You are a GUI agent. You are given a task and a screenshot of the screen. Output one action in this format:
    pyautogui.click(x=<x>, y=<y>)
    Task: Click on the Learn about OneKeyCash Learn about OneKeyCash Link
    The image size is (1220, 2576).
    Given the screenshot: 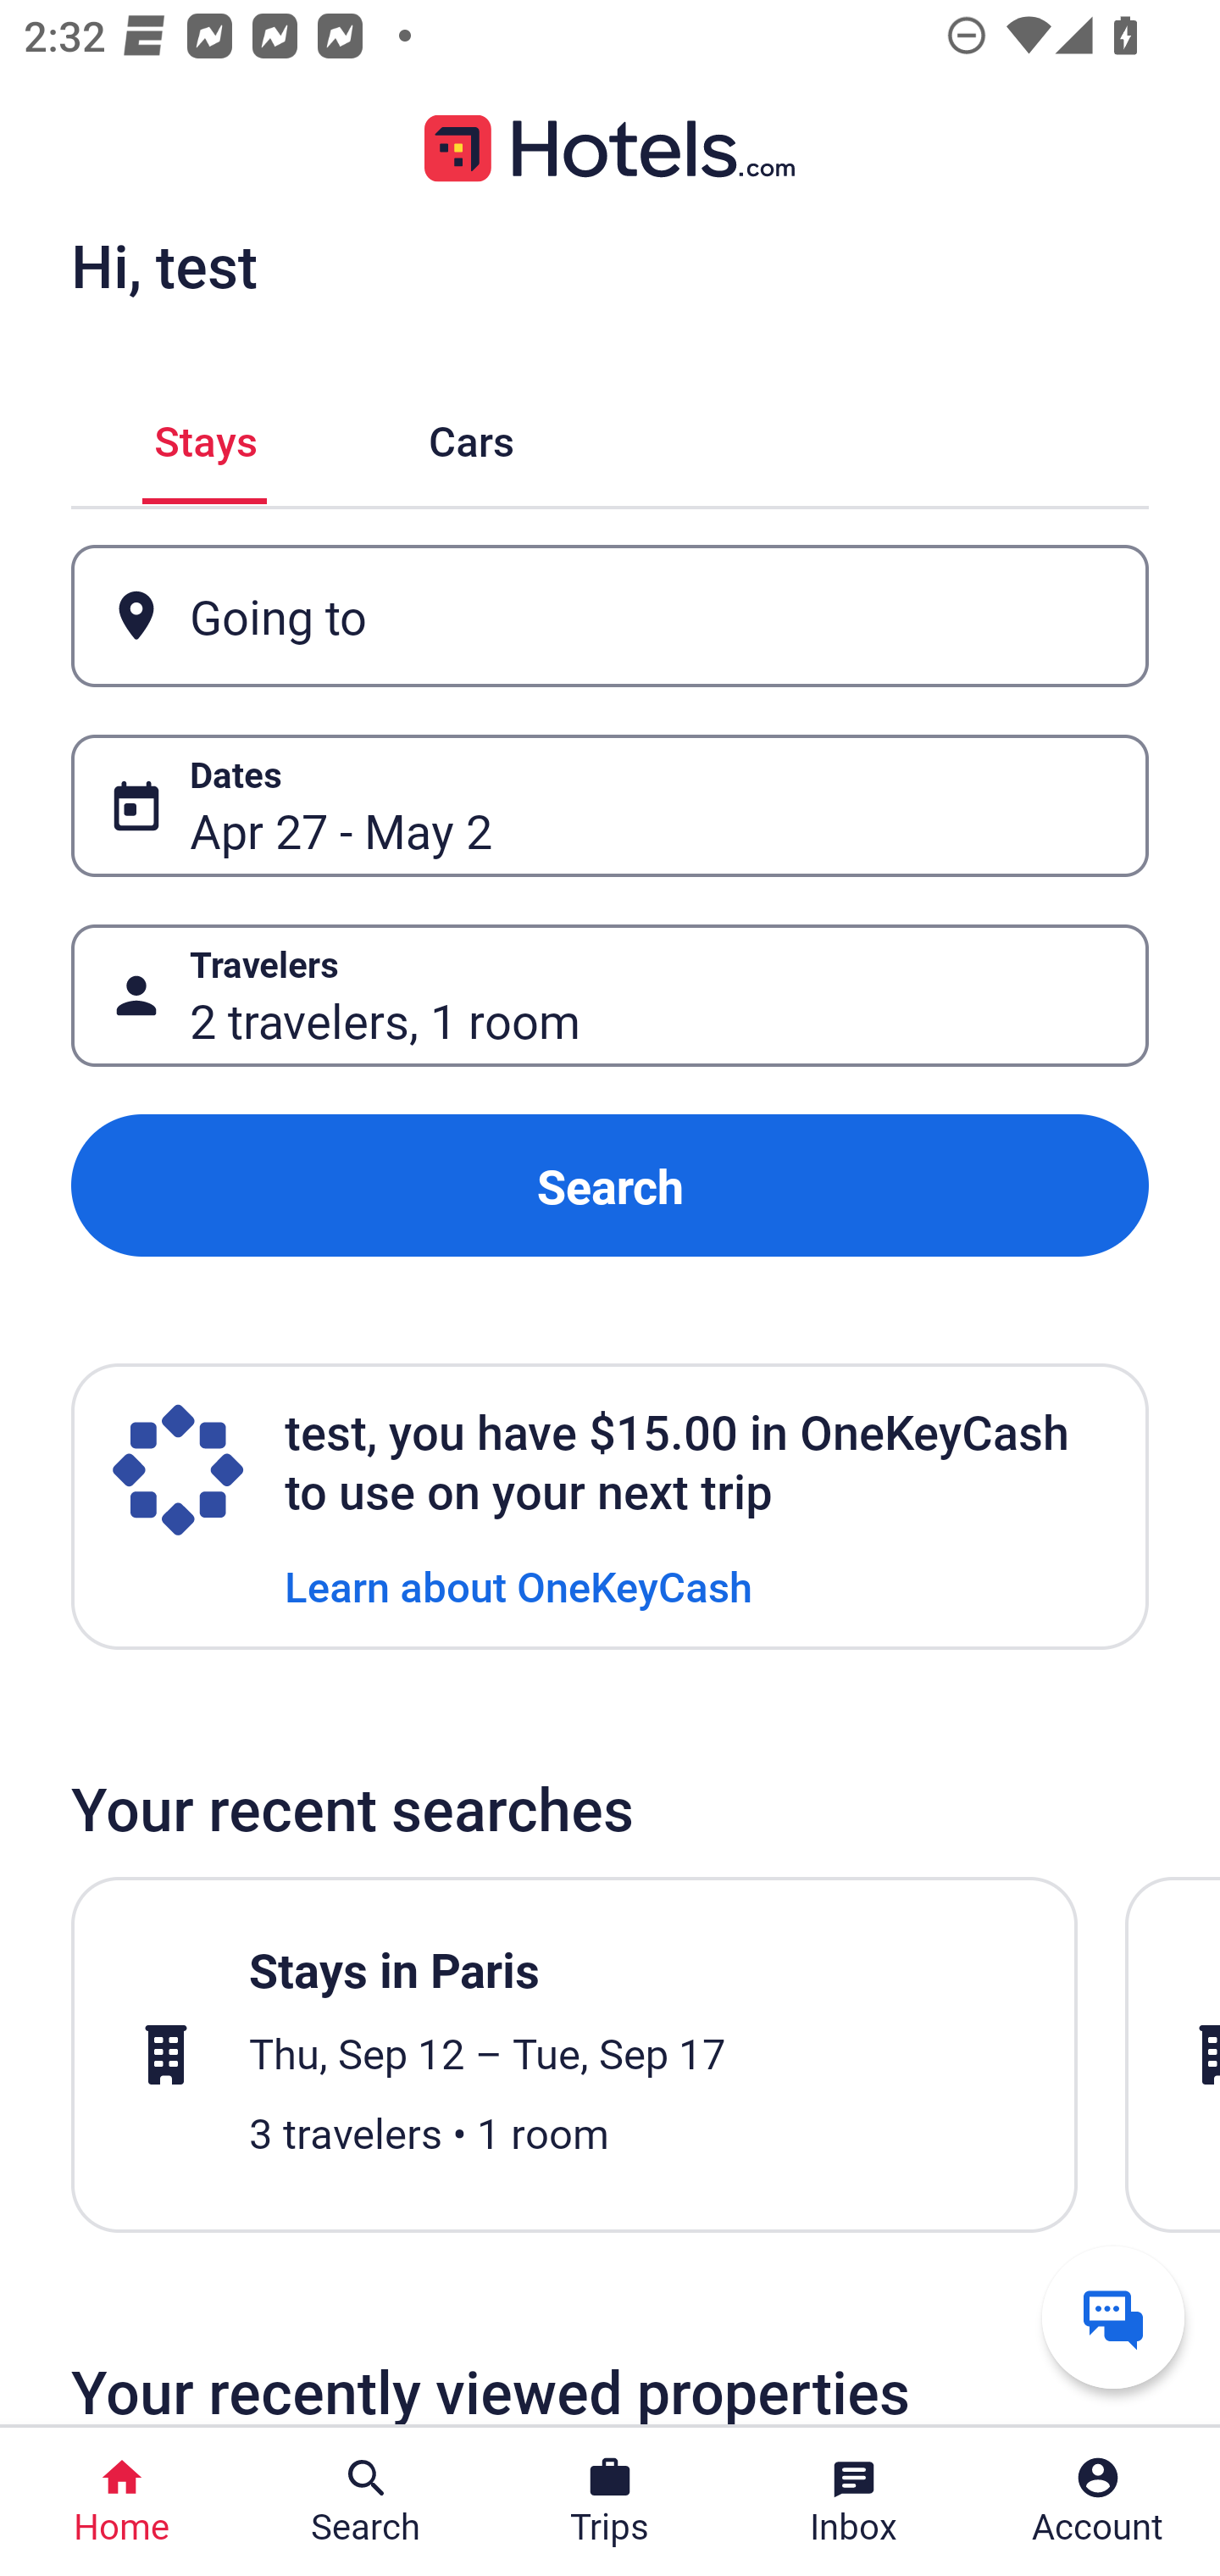 What is the action you would take?
    pyautogui.click(x=518, y=1585)
    